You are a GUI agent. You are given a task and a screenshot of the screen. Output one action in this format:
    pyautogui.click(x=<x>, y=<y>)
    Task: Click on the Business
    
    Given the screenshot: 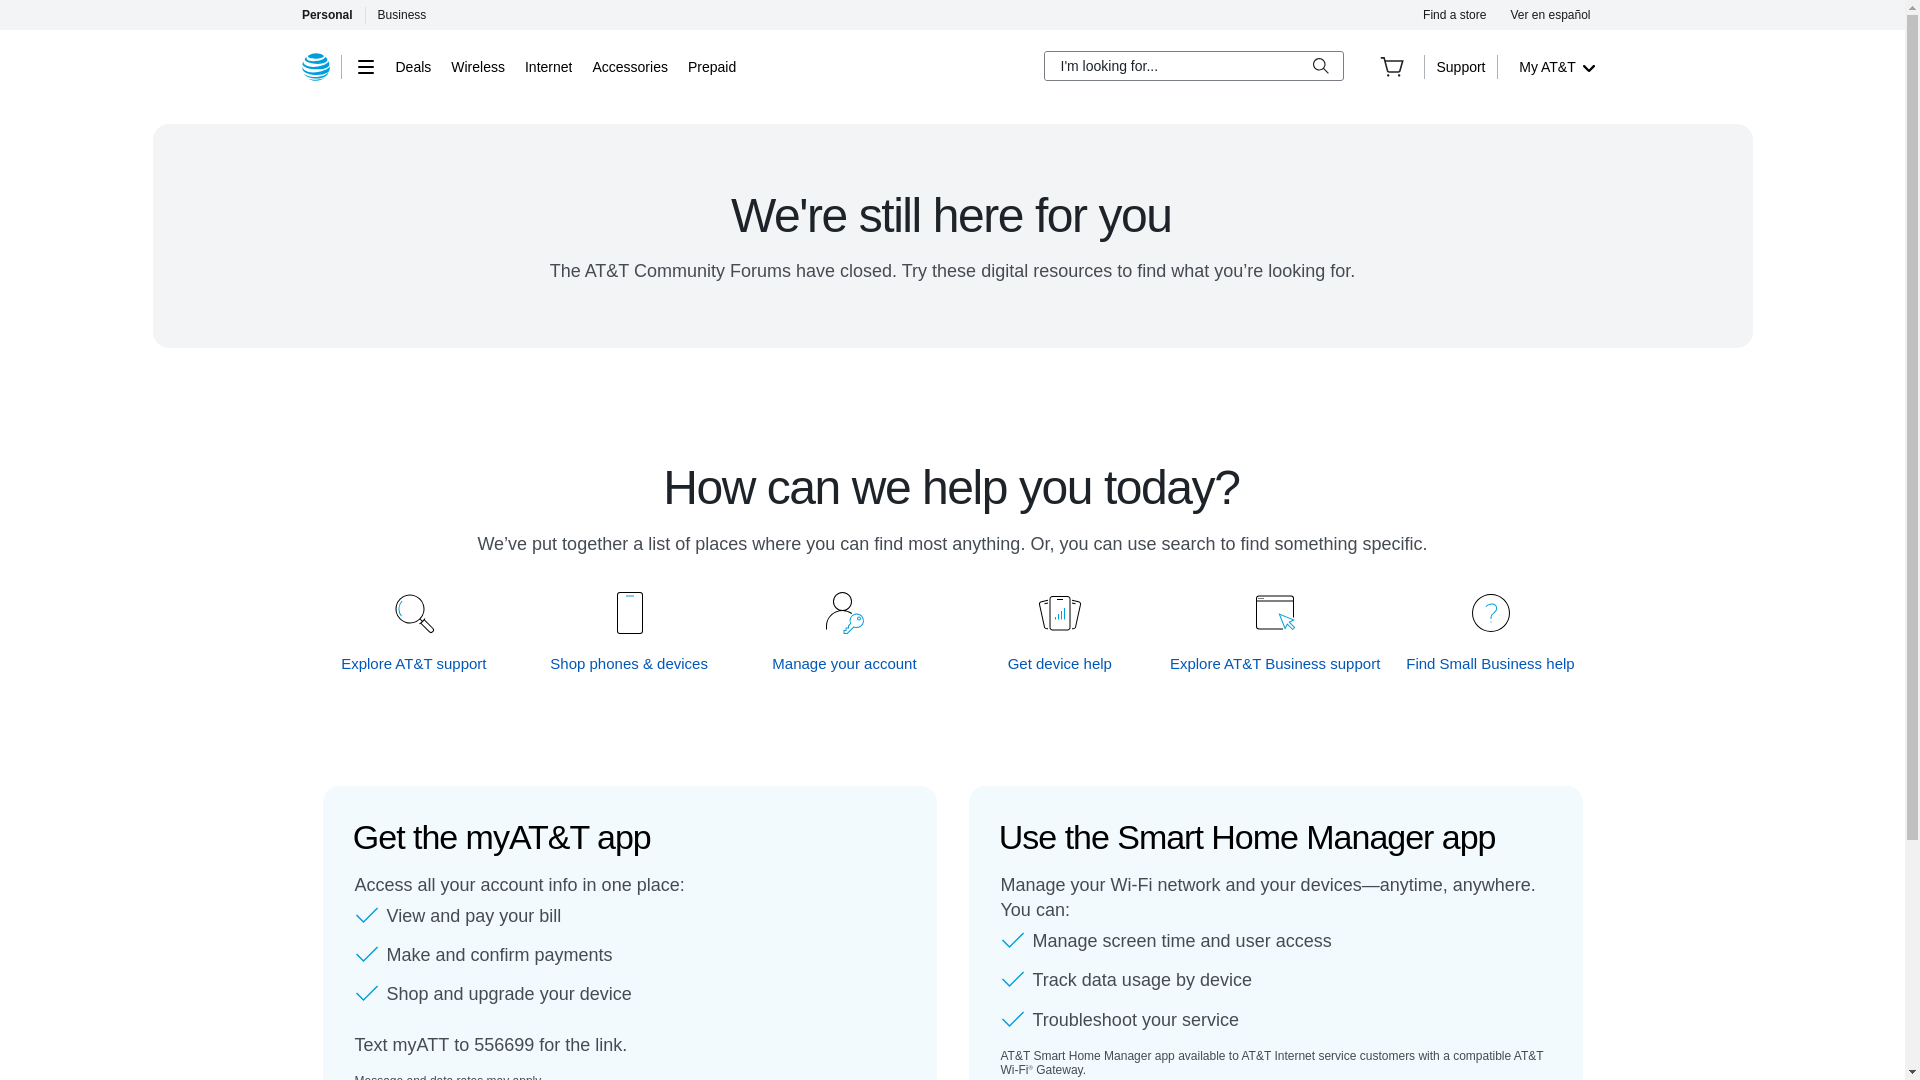 What is the action you would take?
    pyautogui.click(x=402, y=14)
    